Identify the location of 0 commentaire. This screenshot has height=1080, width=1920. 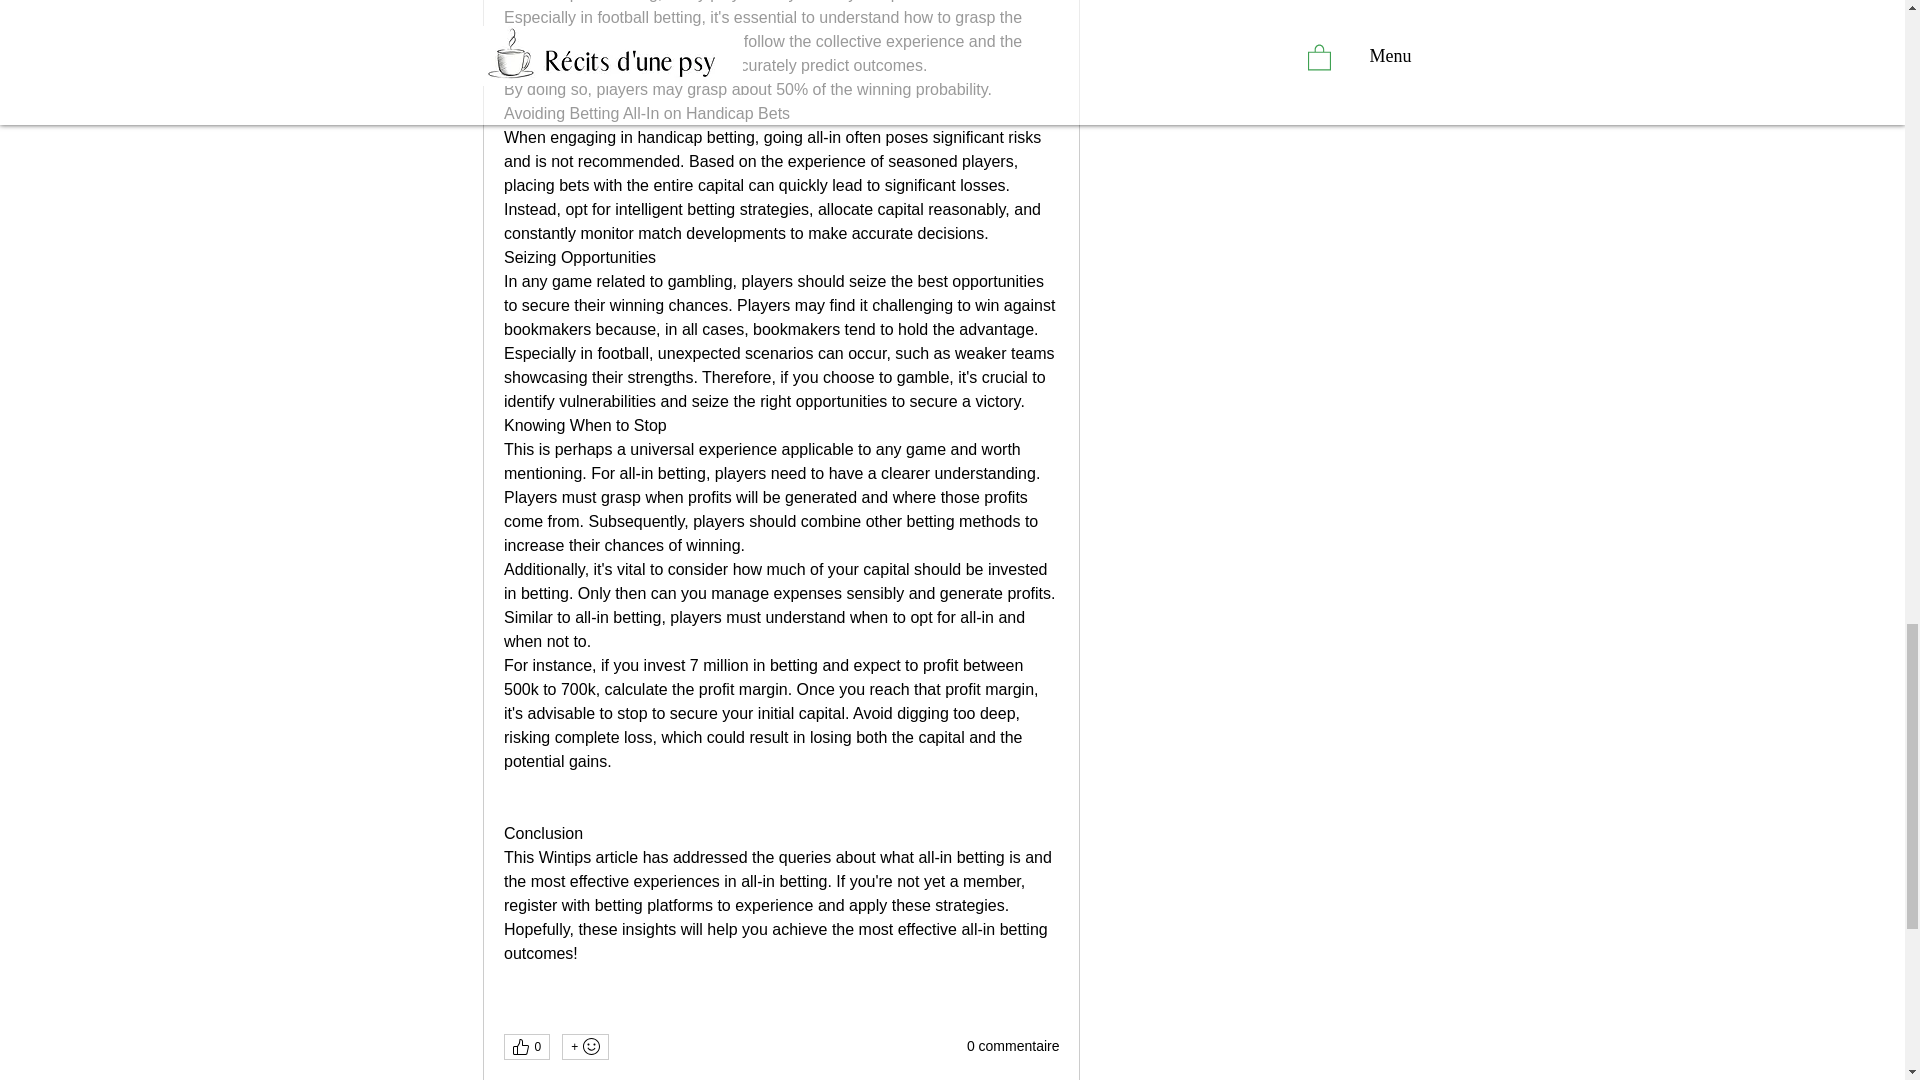
(1013, 1046).